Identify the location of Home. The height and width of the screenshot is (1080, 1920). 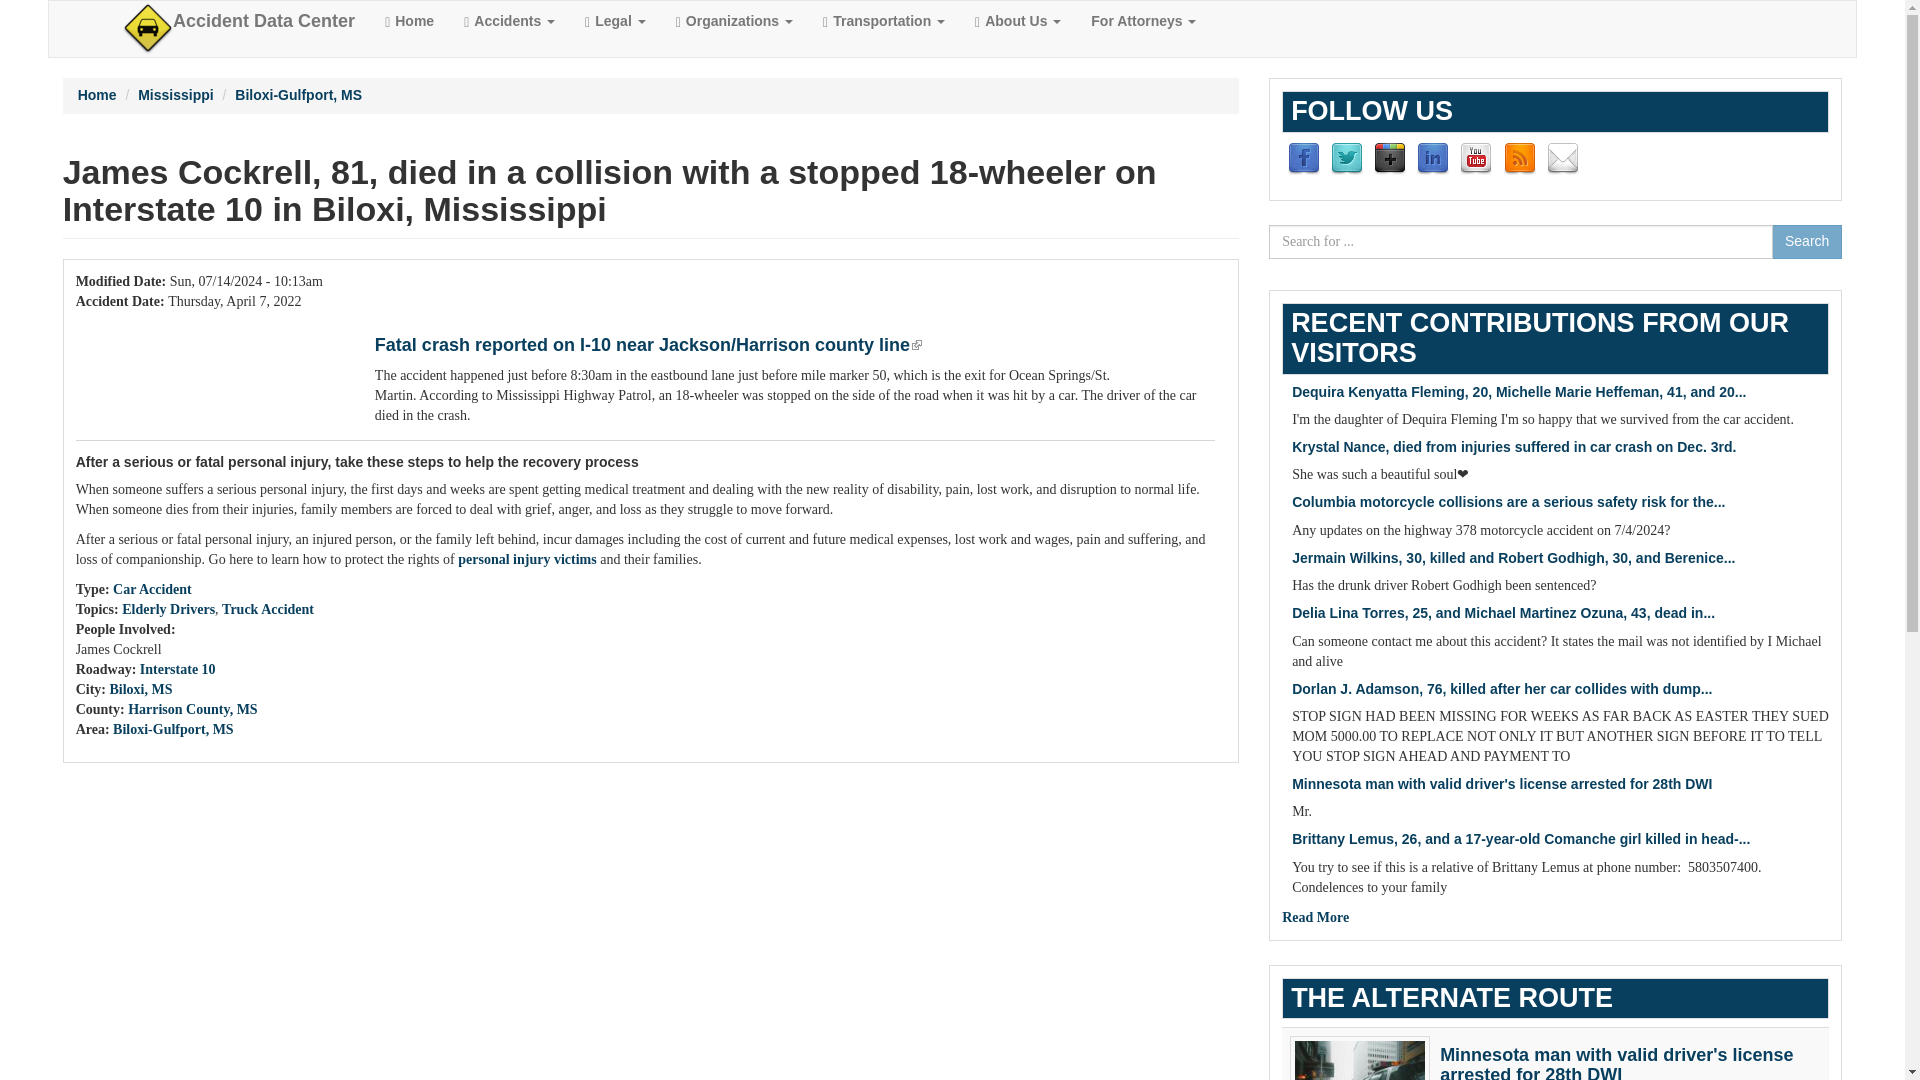
(98, 94).